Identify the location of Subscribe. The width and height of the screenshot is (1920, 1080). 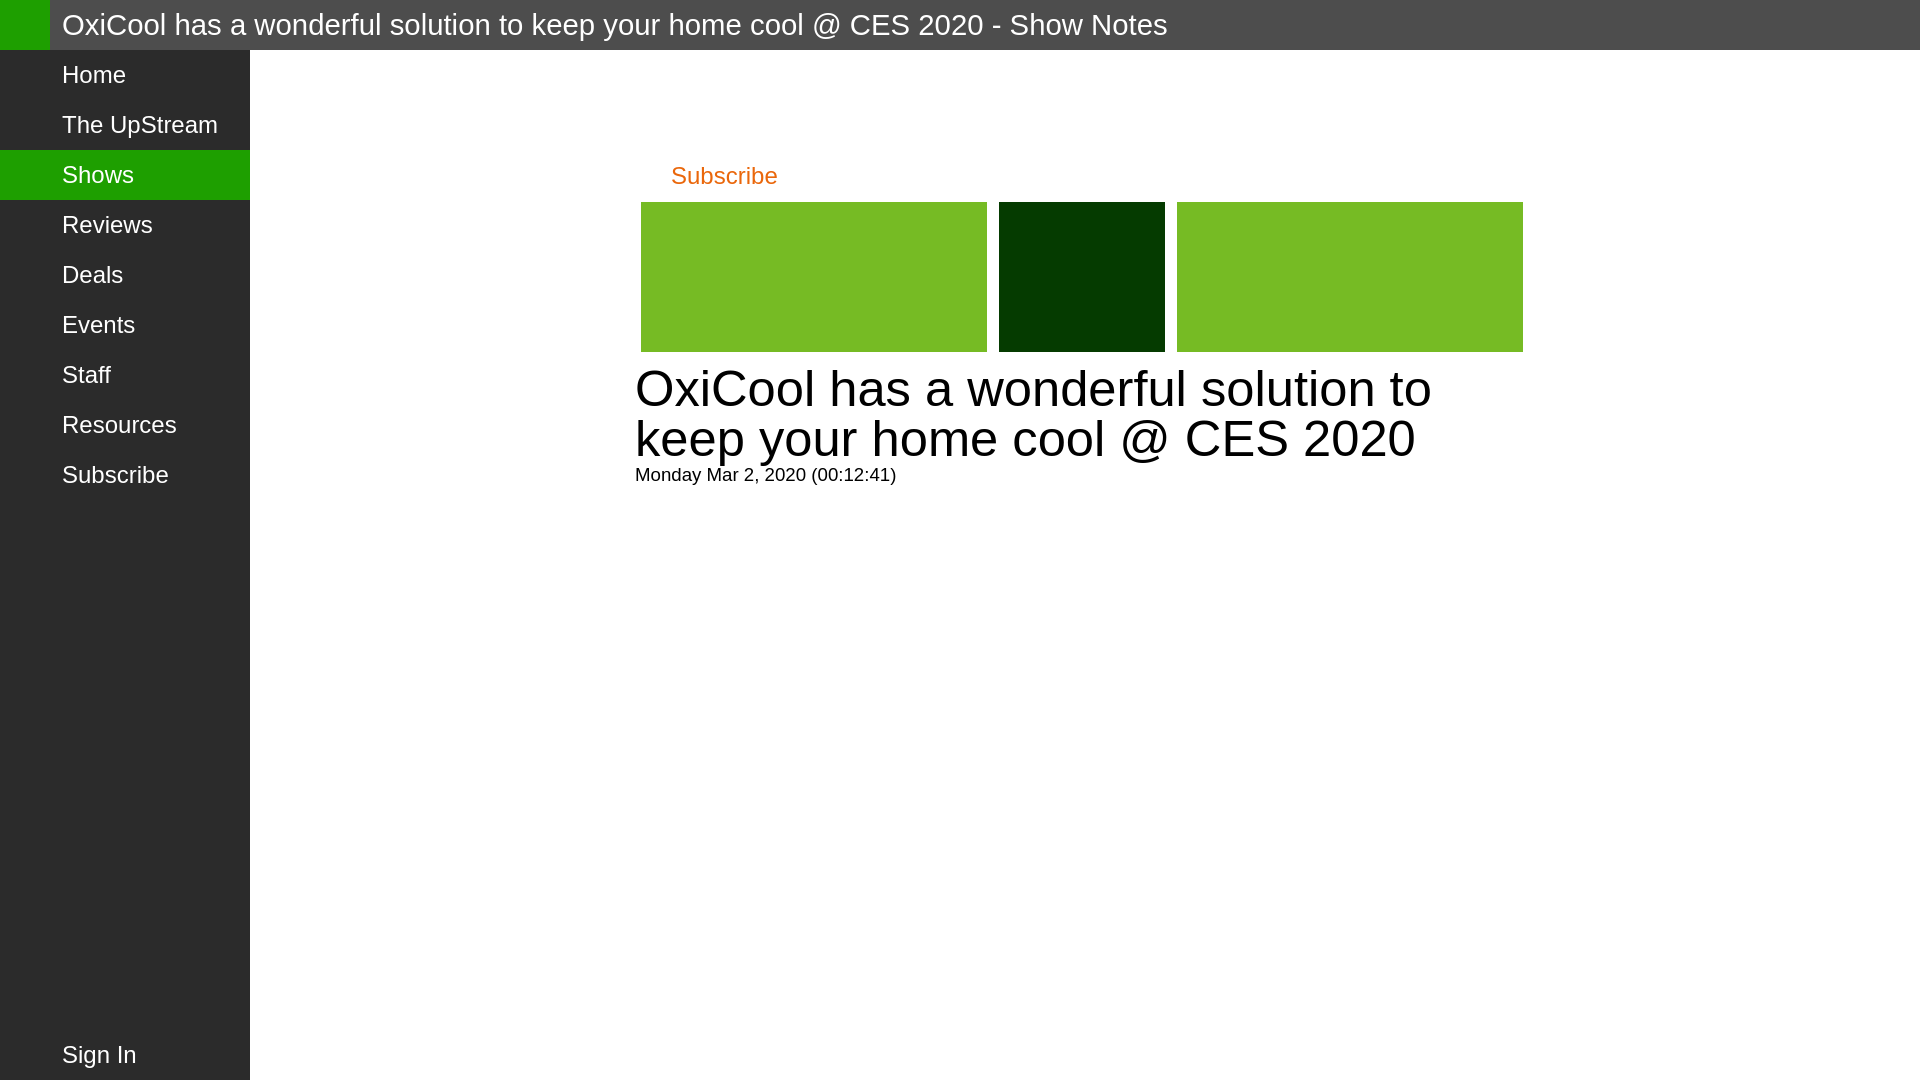
(124, 475).